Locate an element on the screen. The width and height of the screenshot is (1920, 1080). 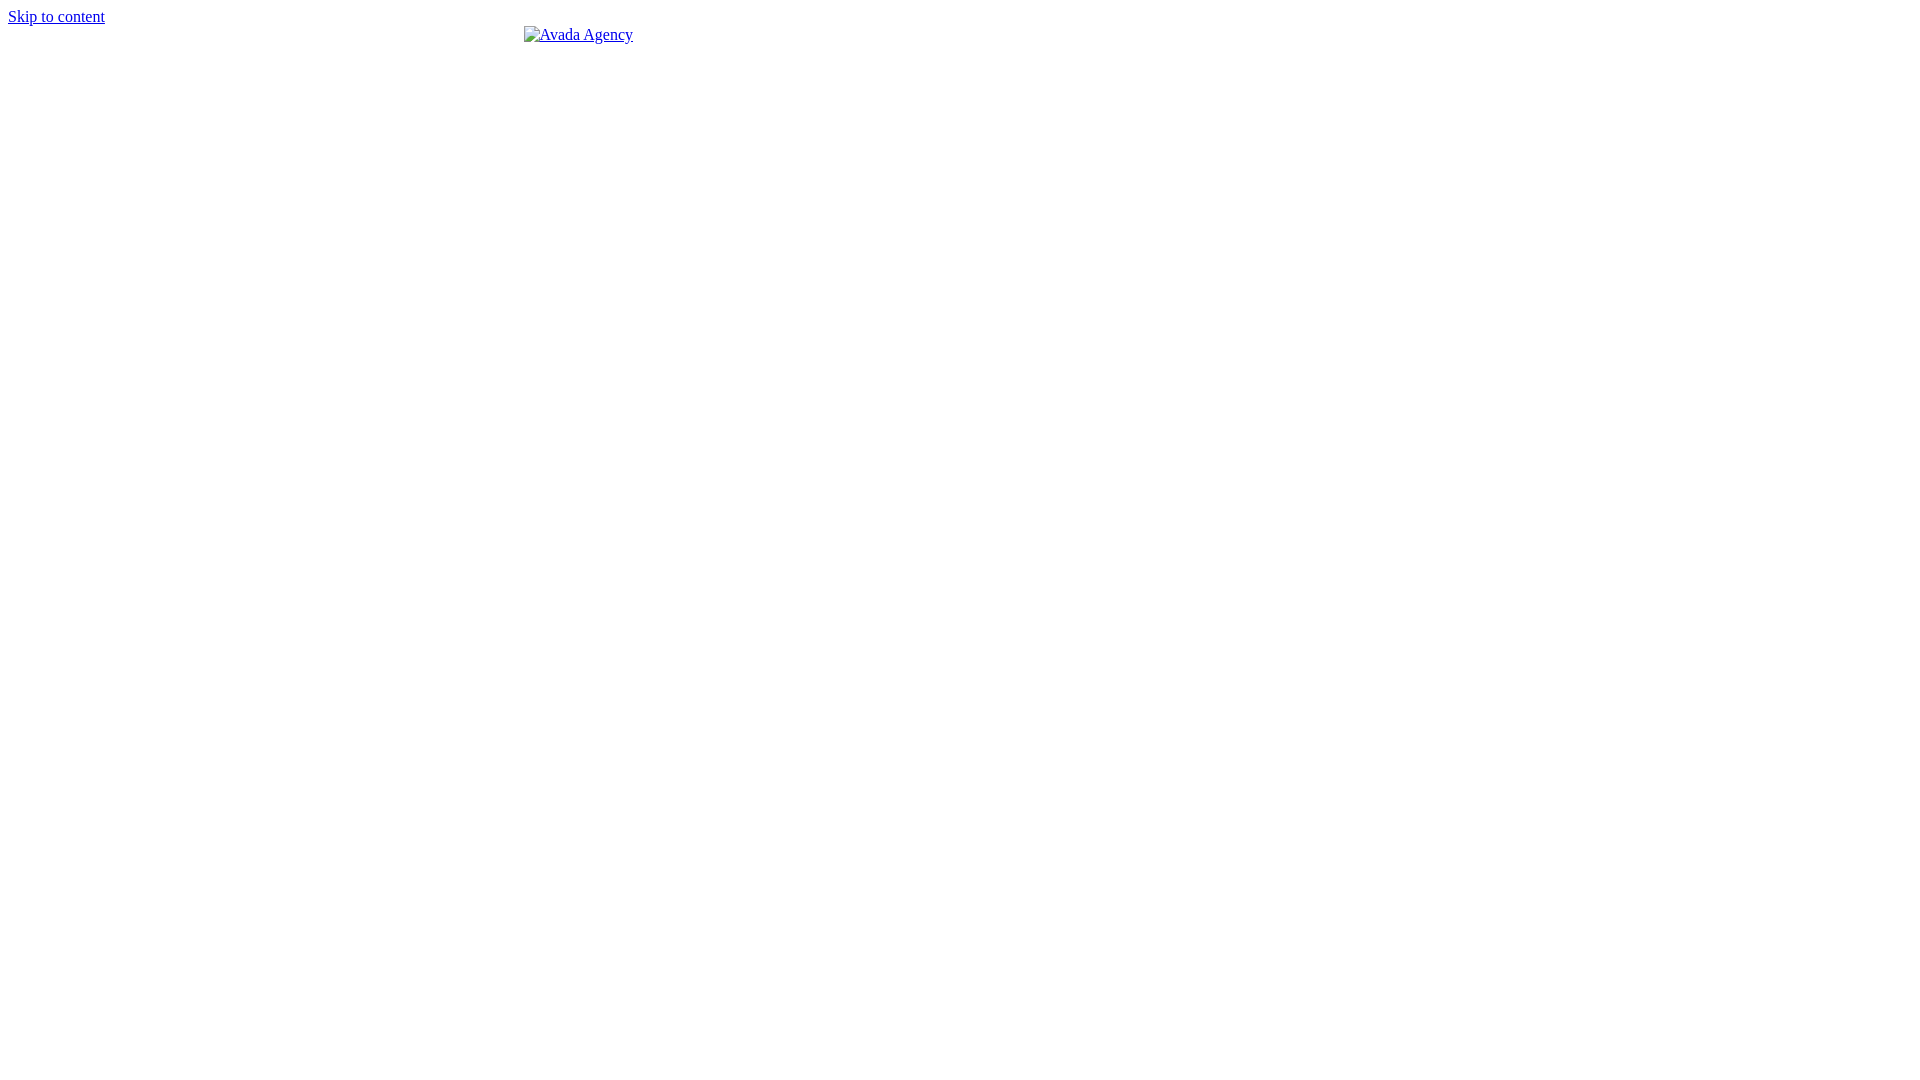
Skip to content is located at coordinates (56, 16).